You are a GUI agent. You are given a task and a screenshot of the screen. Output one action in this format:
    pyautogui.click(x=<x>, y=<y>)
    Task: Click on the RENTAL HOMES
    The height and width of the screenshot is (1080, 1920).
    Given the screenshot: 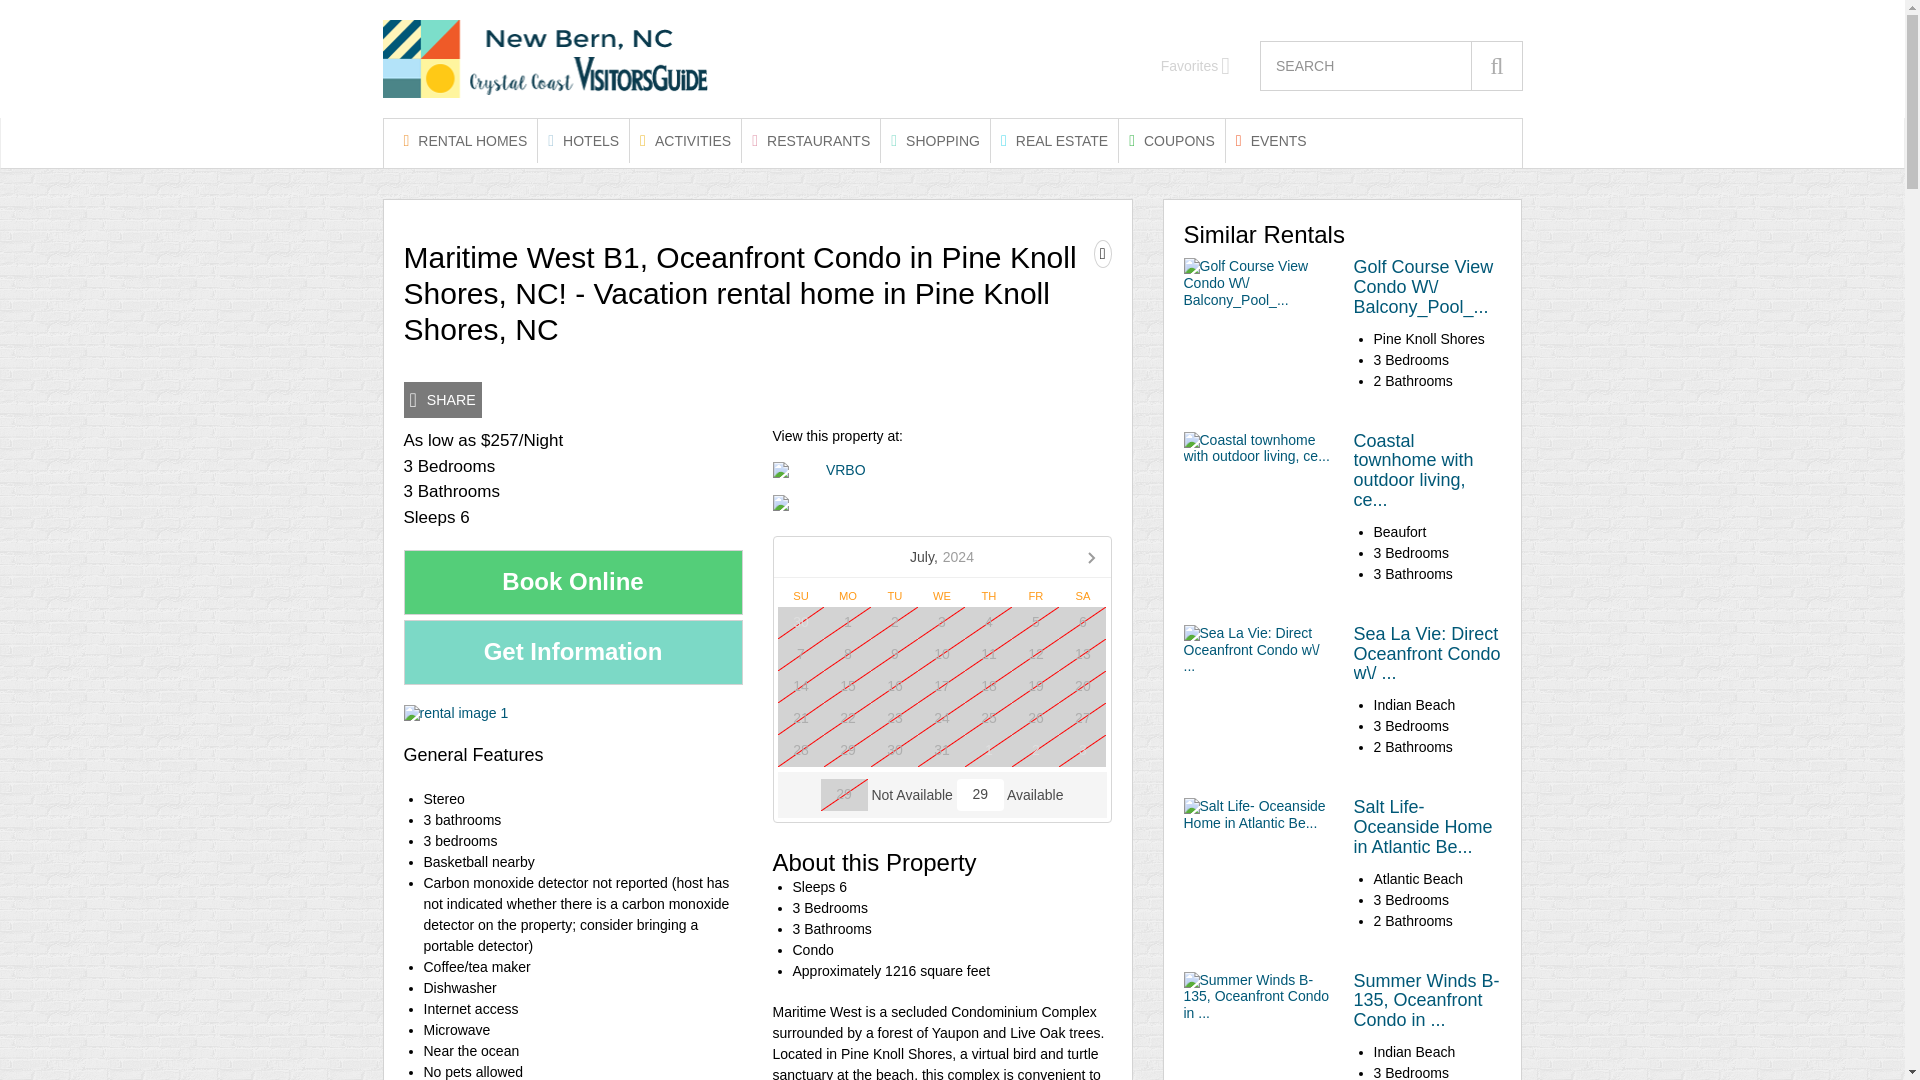 What is the action you would take?
    pyautogui.click(x=465, y=140)
    